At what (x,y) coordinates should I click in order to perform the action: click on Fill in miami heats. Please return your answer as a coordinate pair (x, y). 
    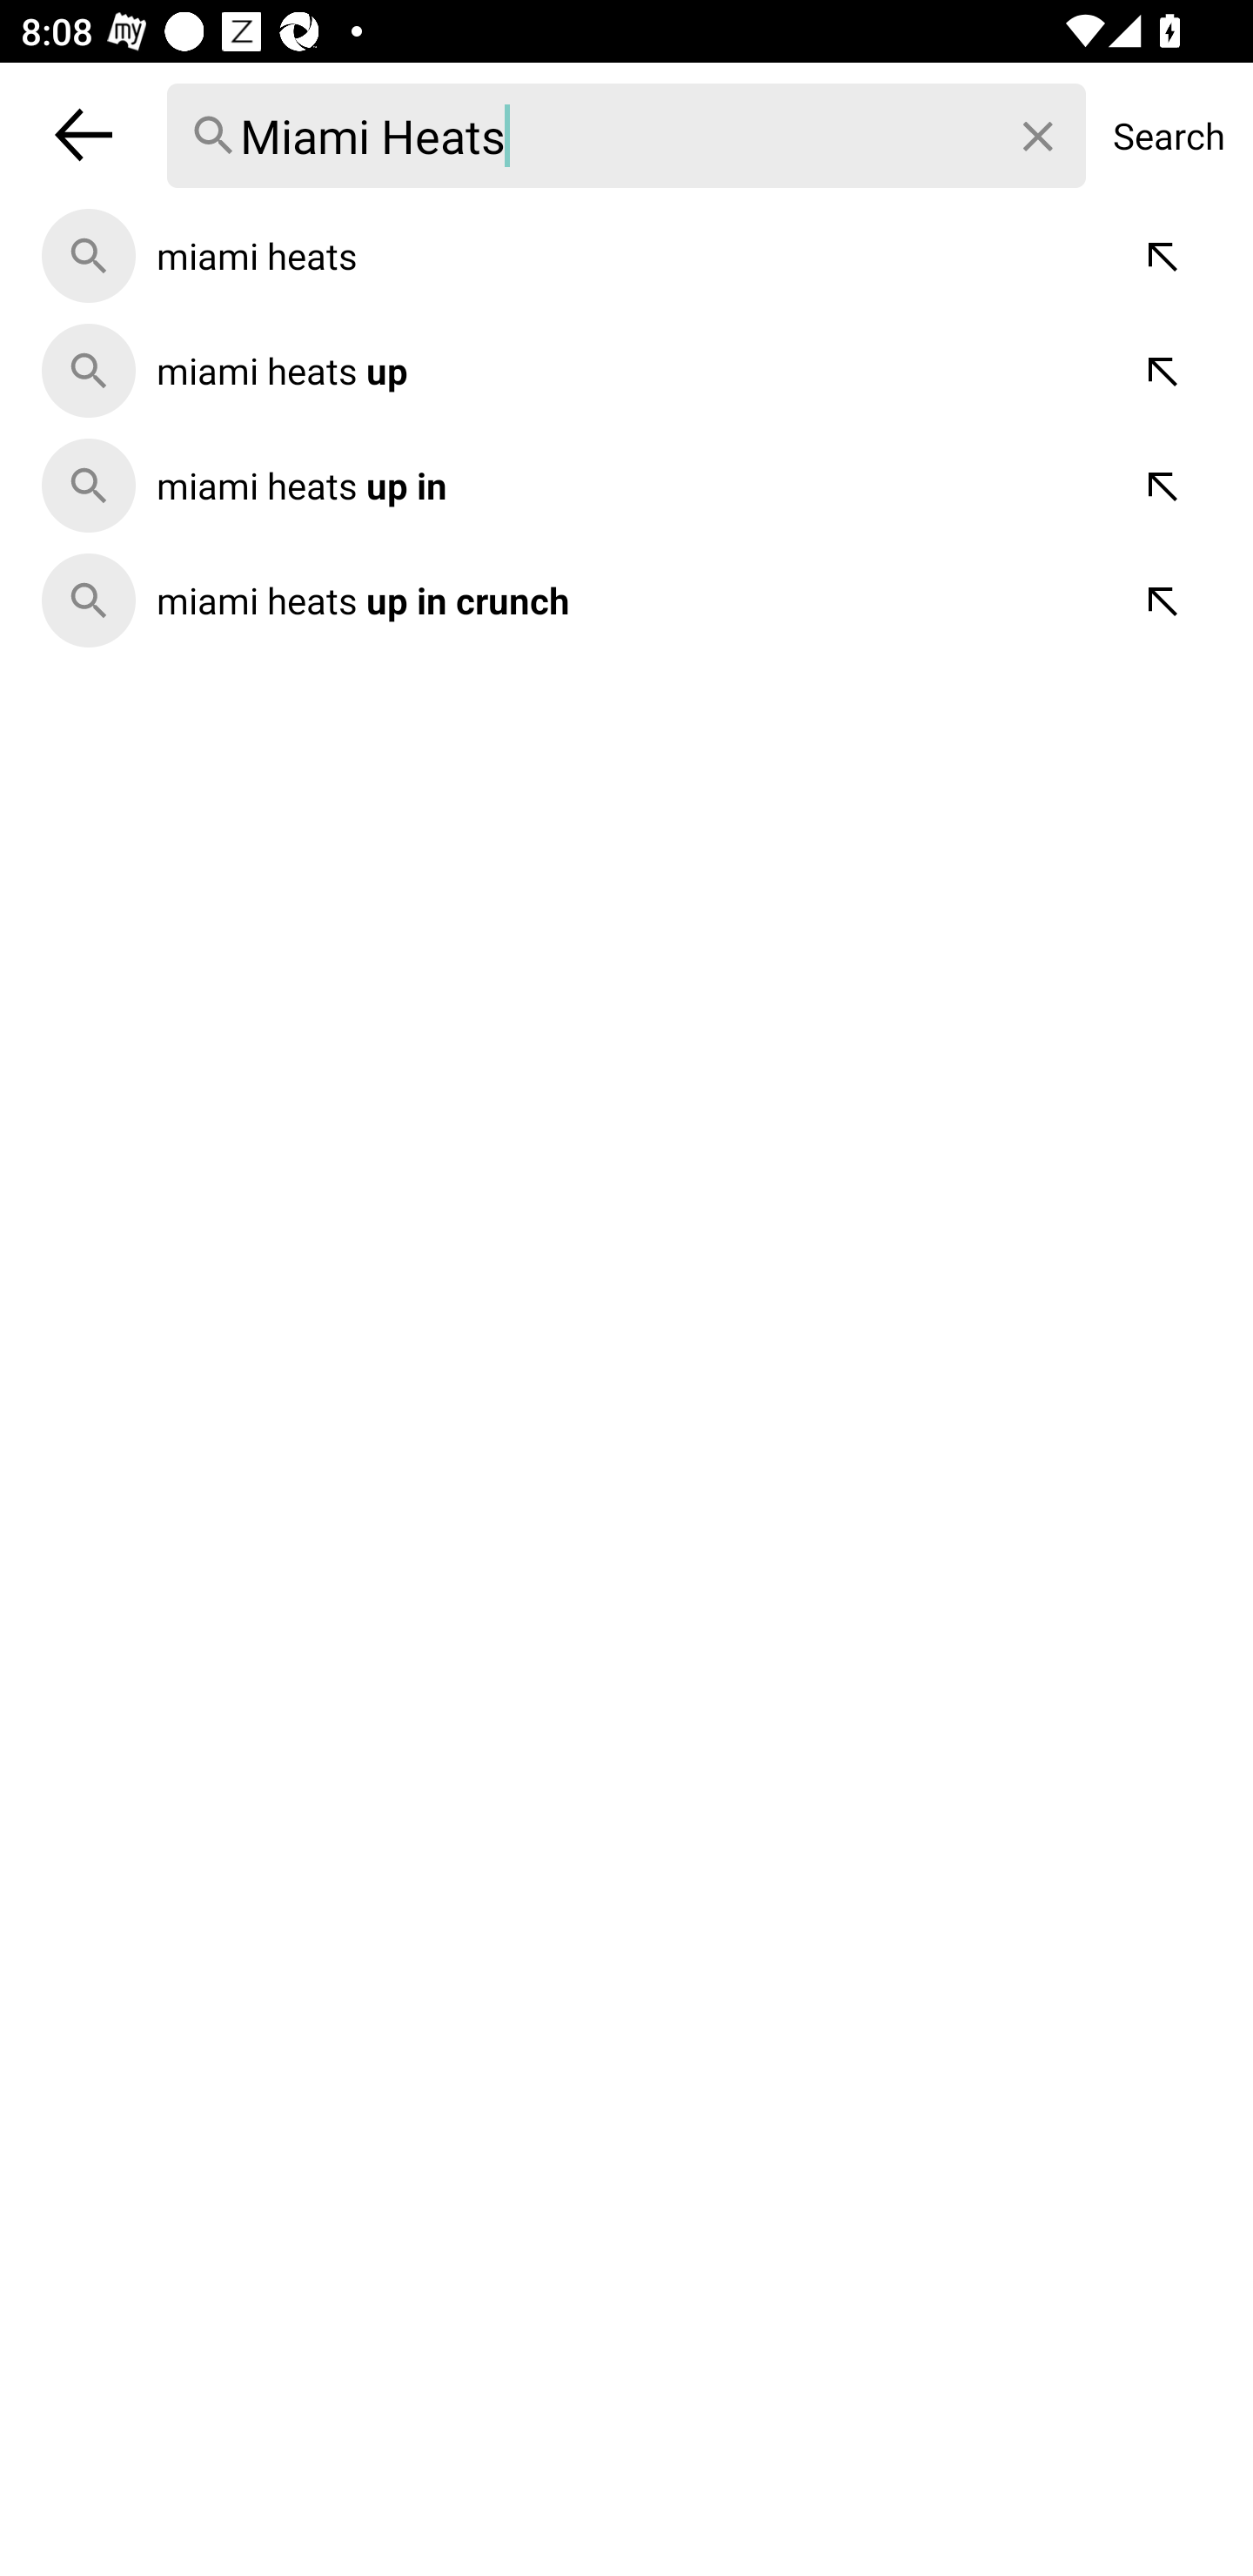
    Looking at the image, I should click on (1164, 256).